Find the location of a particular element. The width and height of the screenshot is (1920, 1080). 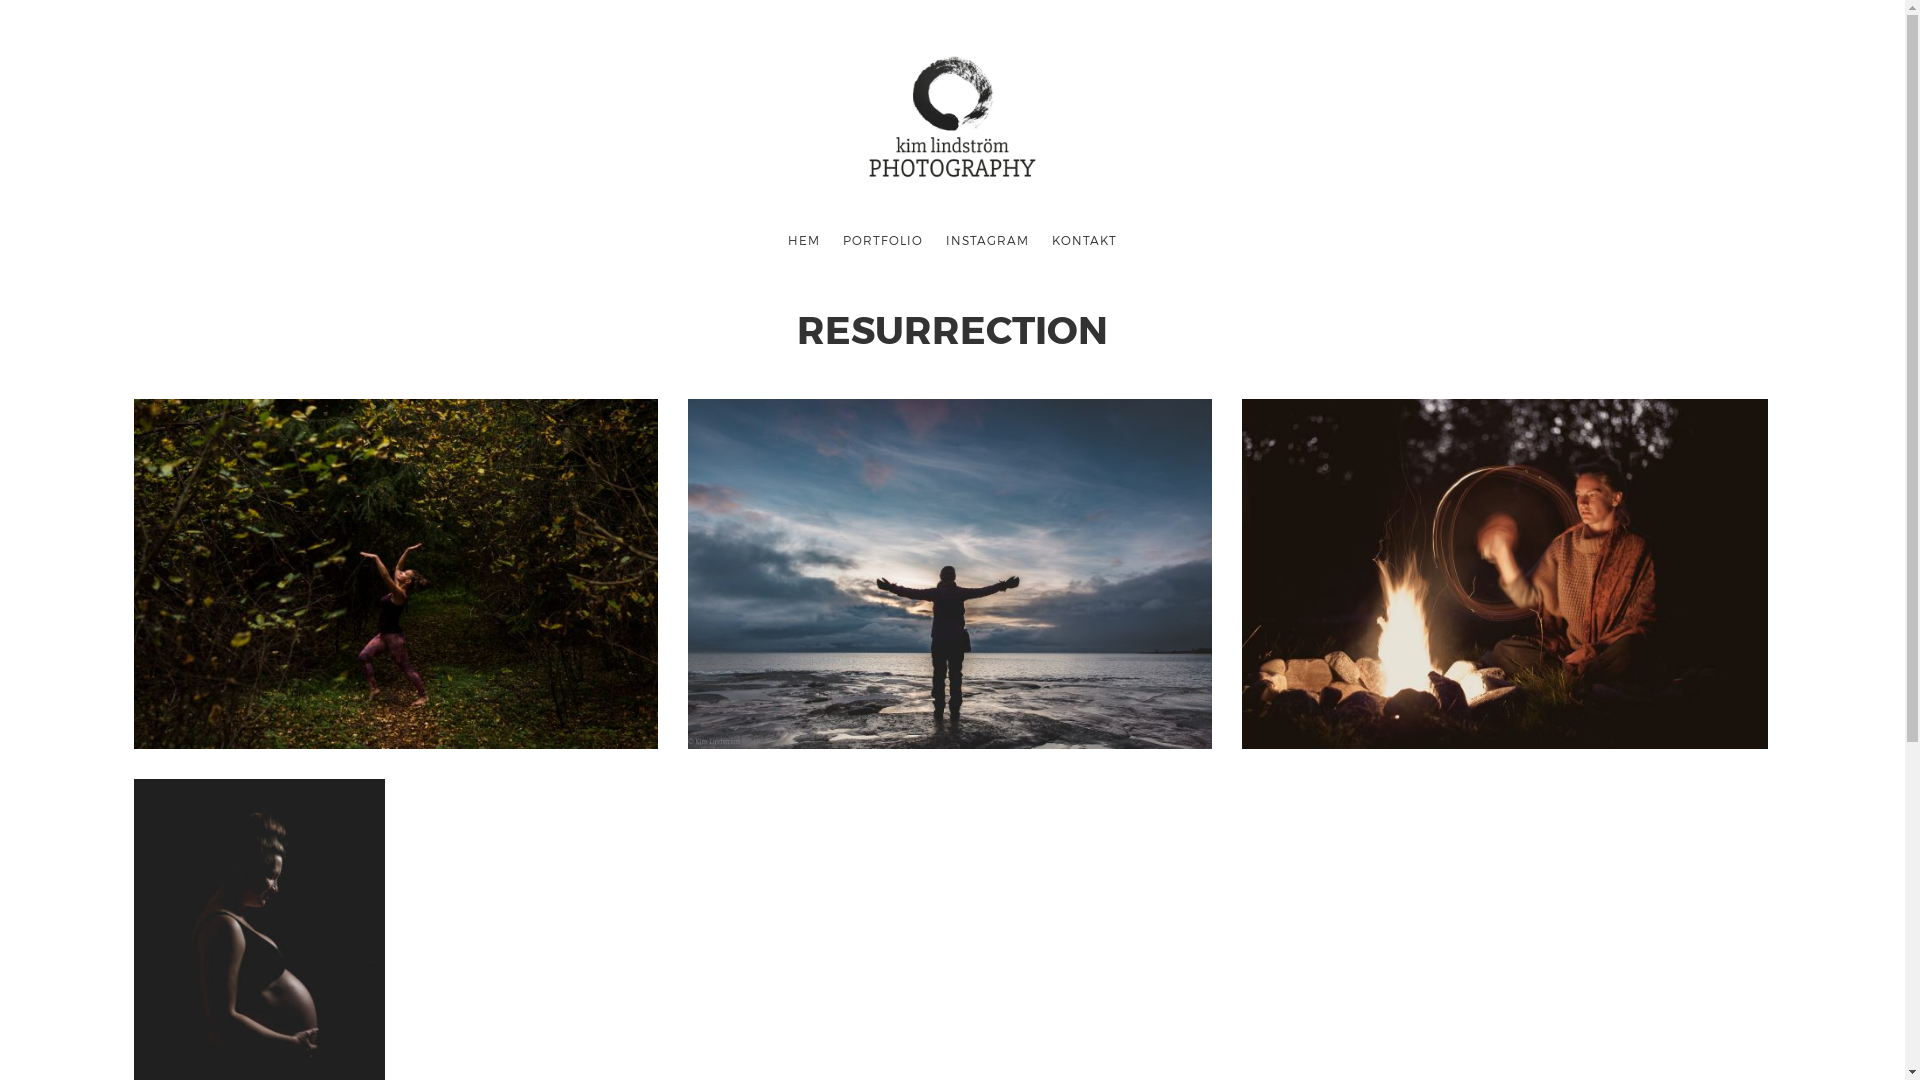

PORTFOLIO is located at coordinates (882, 240).